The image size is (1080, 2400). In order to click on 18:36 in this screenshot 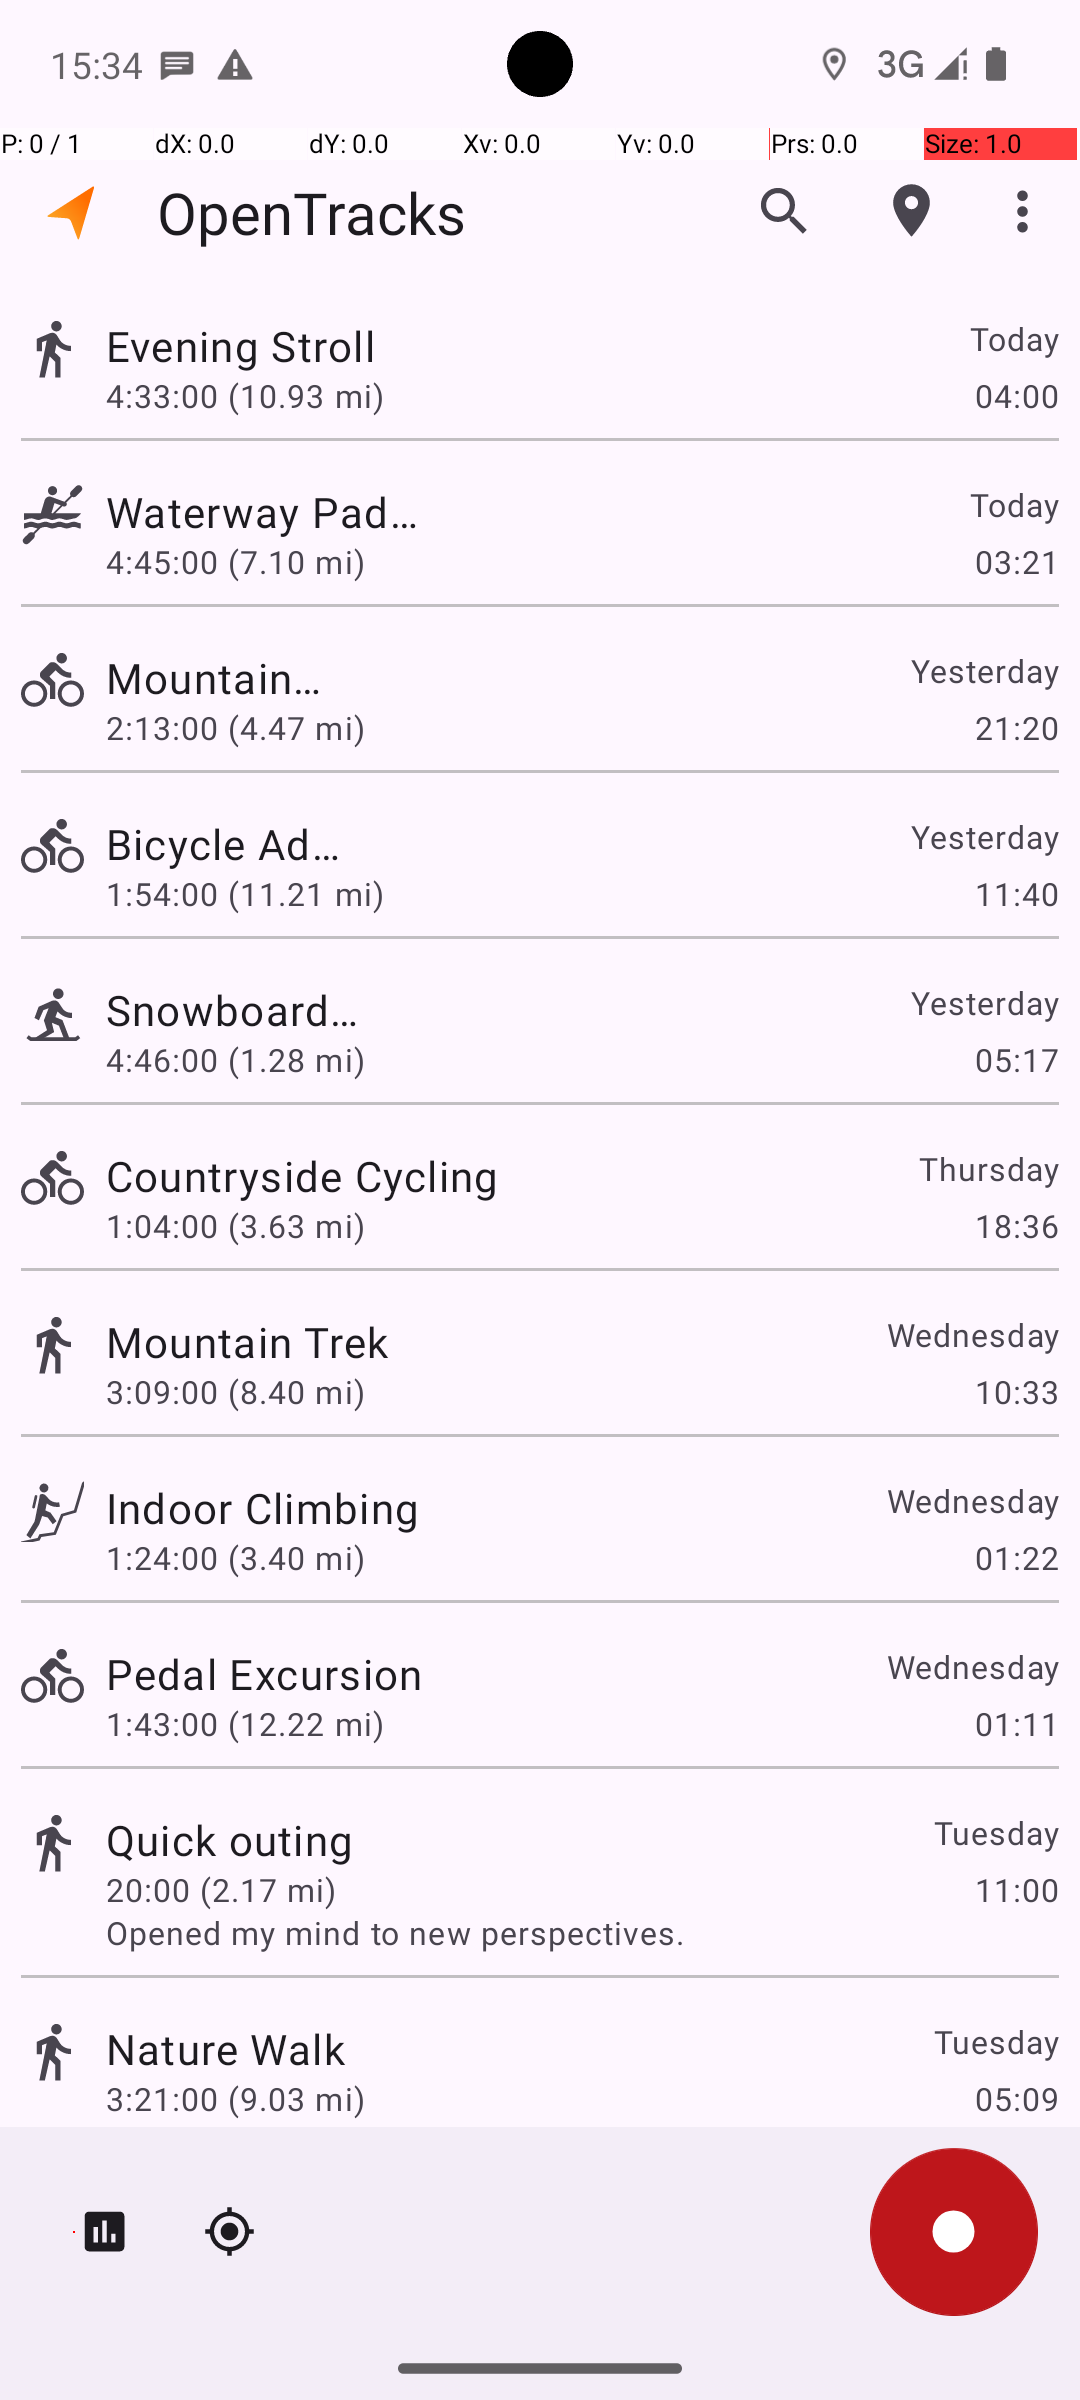, I will do `click(1016, 1226)`.